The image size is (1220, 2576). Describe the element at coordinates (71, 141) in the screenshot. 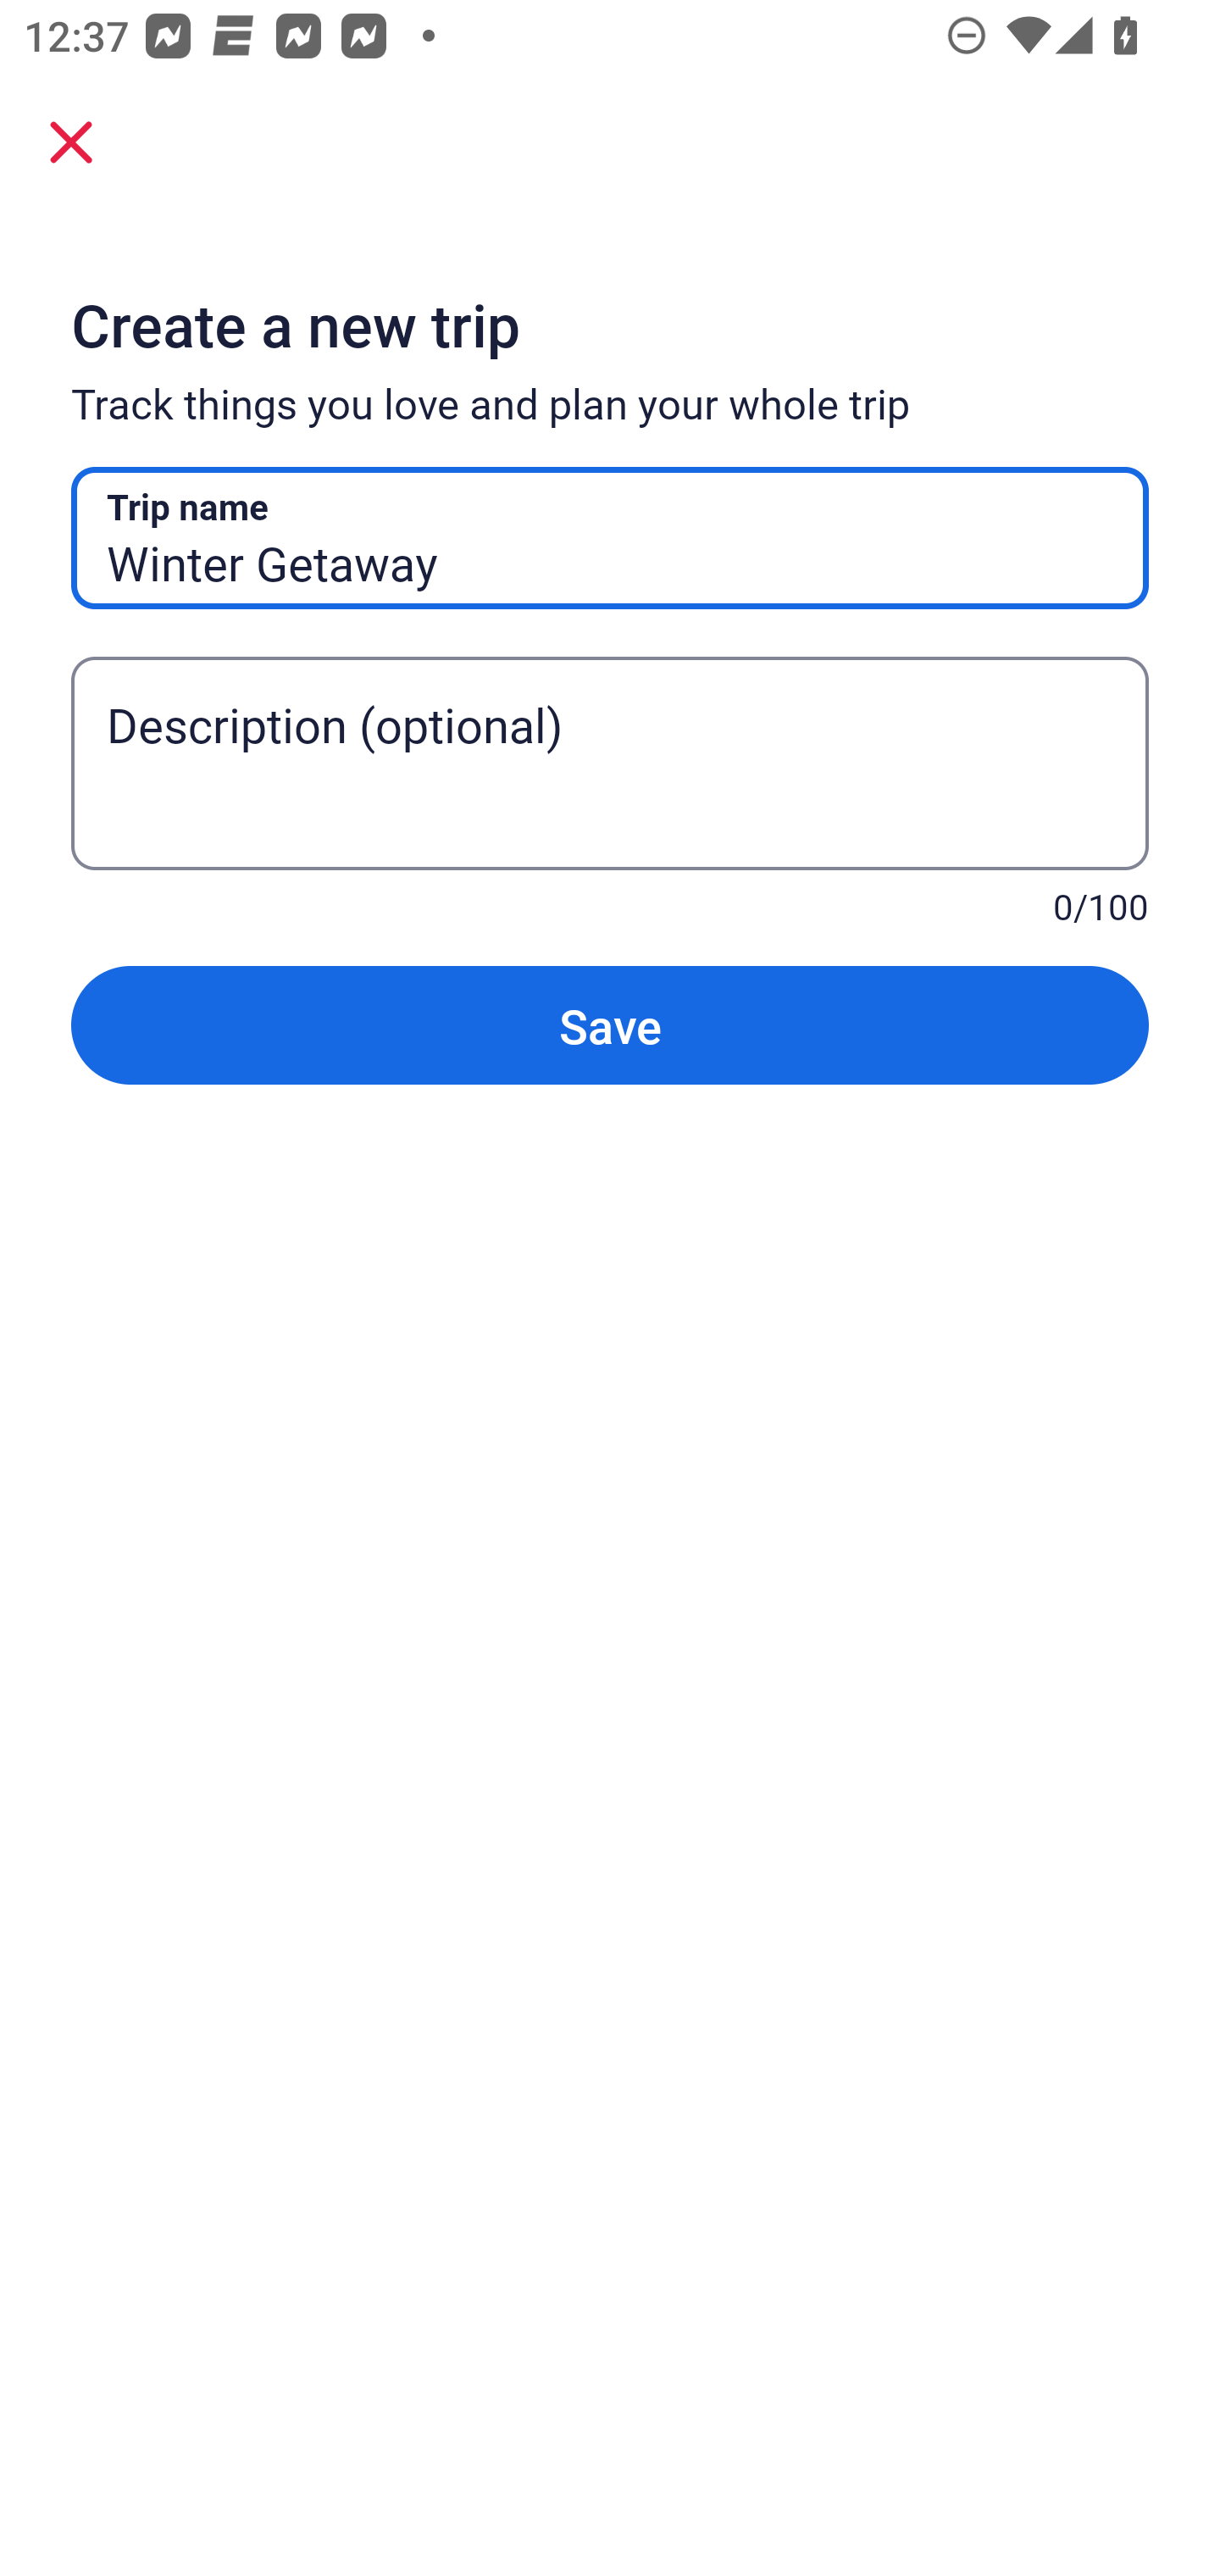

I see `Close` at that location.